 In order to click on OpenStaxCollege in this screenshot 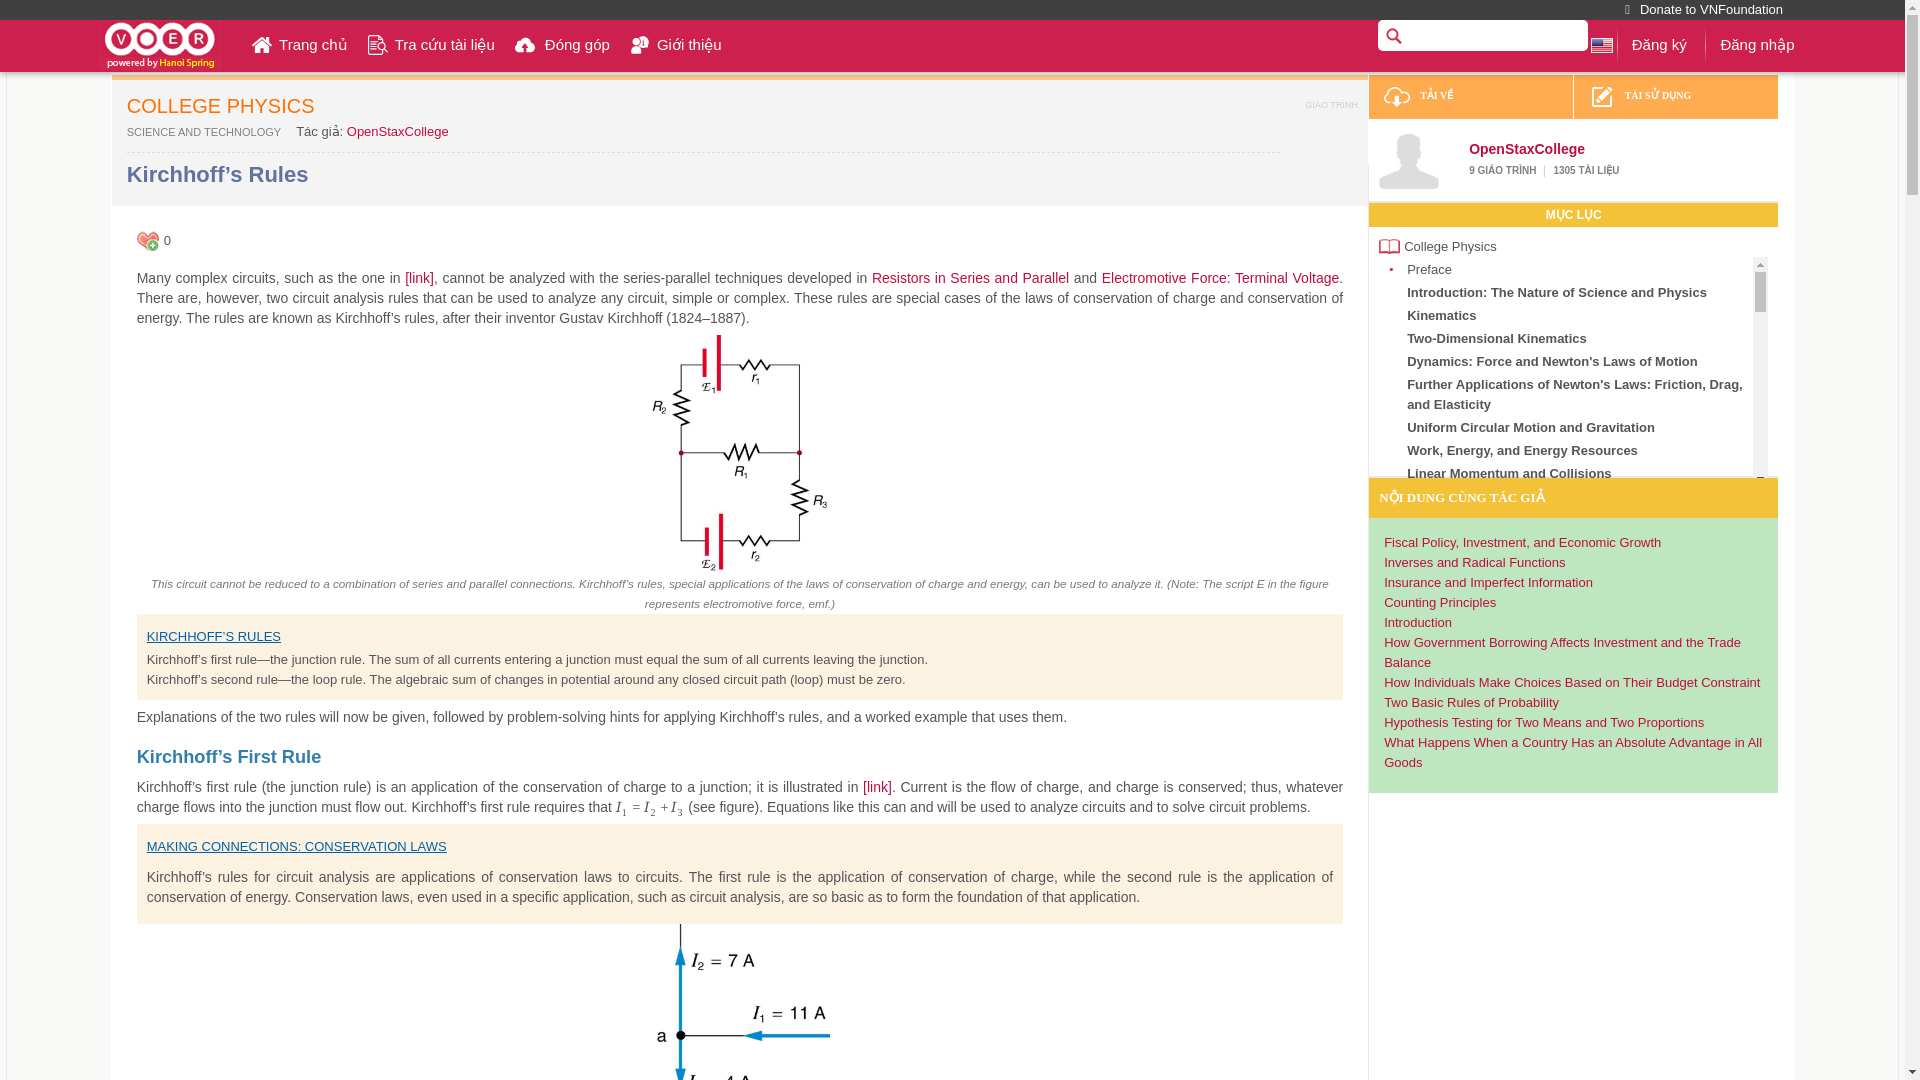, I will do `click(1526, 148)`.